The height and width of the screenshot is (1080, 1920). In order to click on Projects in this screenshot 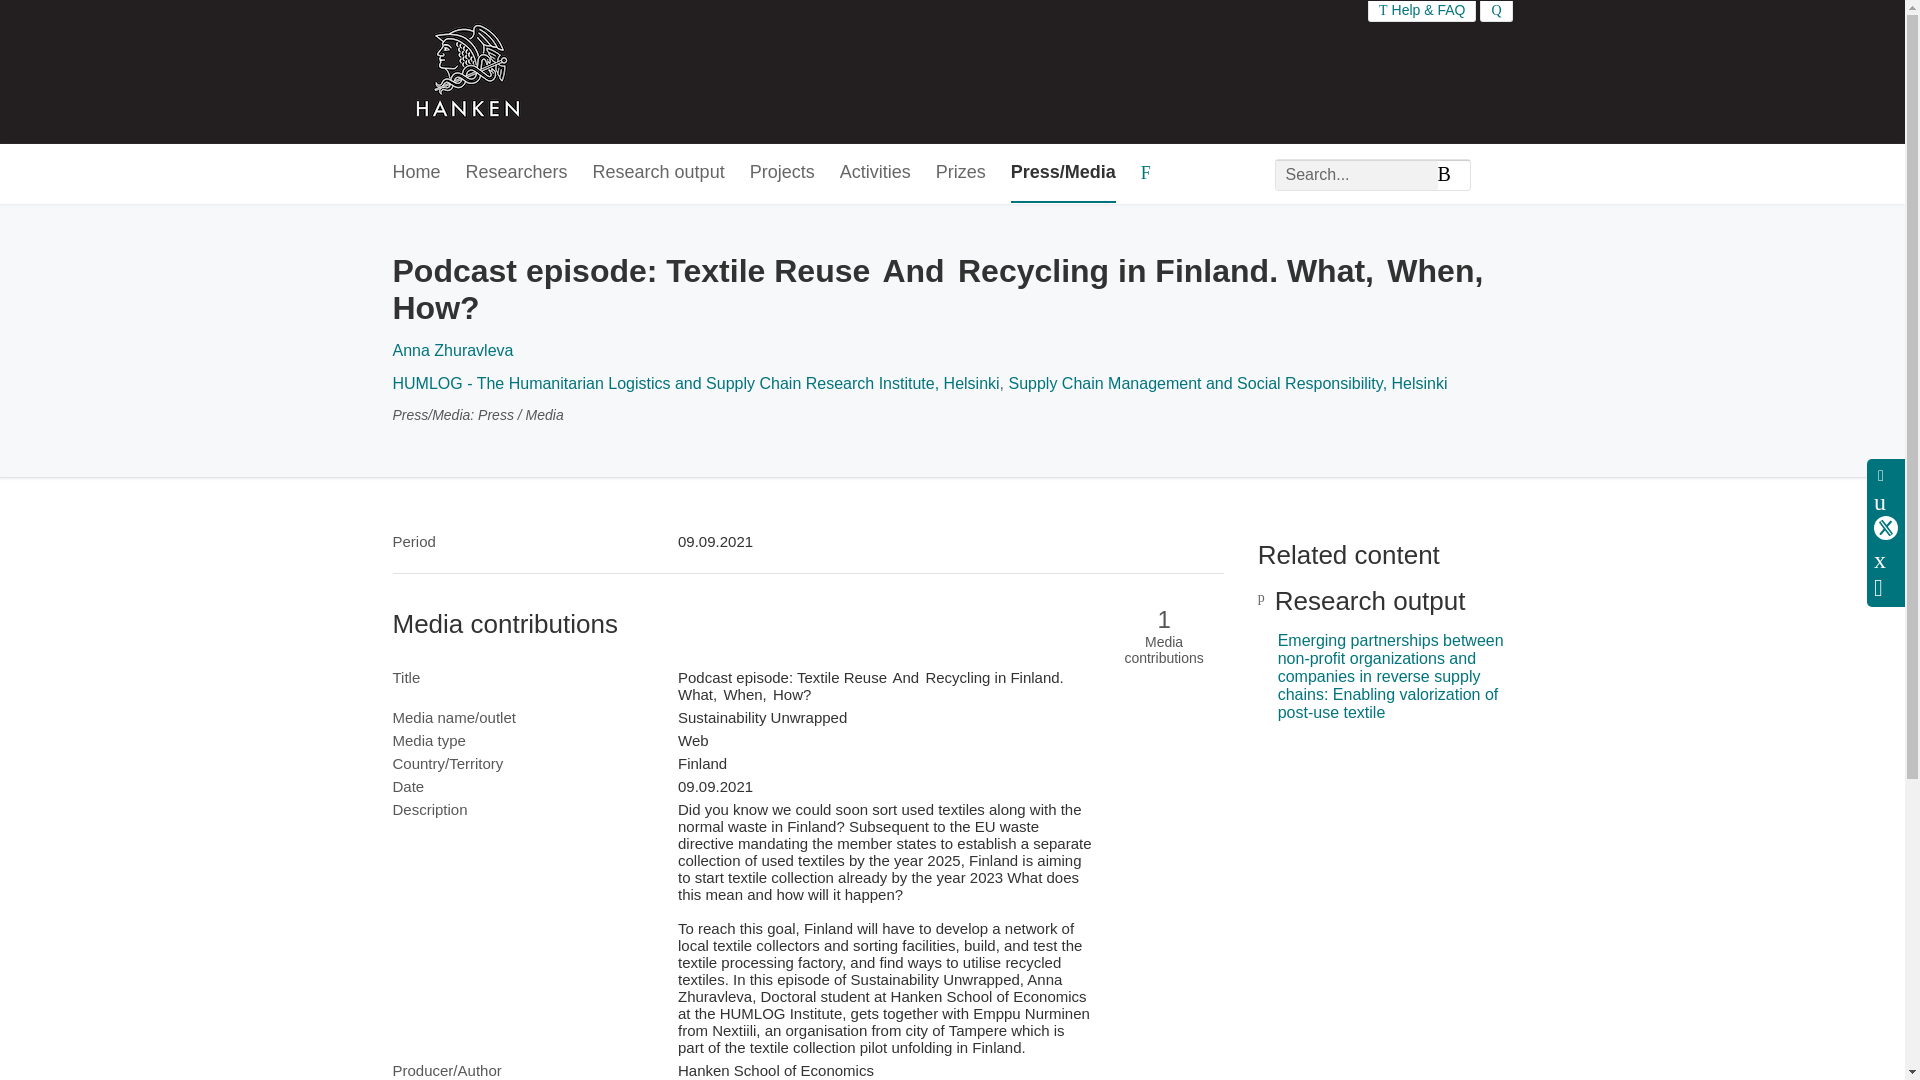, I will do `click(782, 173)`.